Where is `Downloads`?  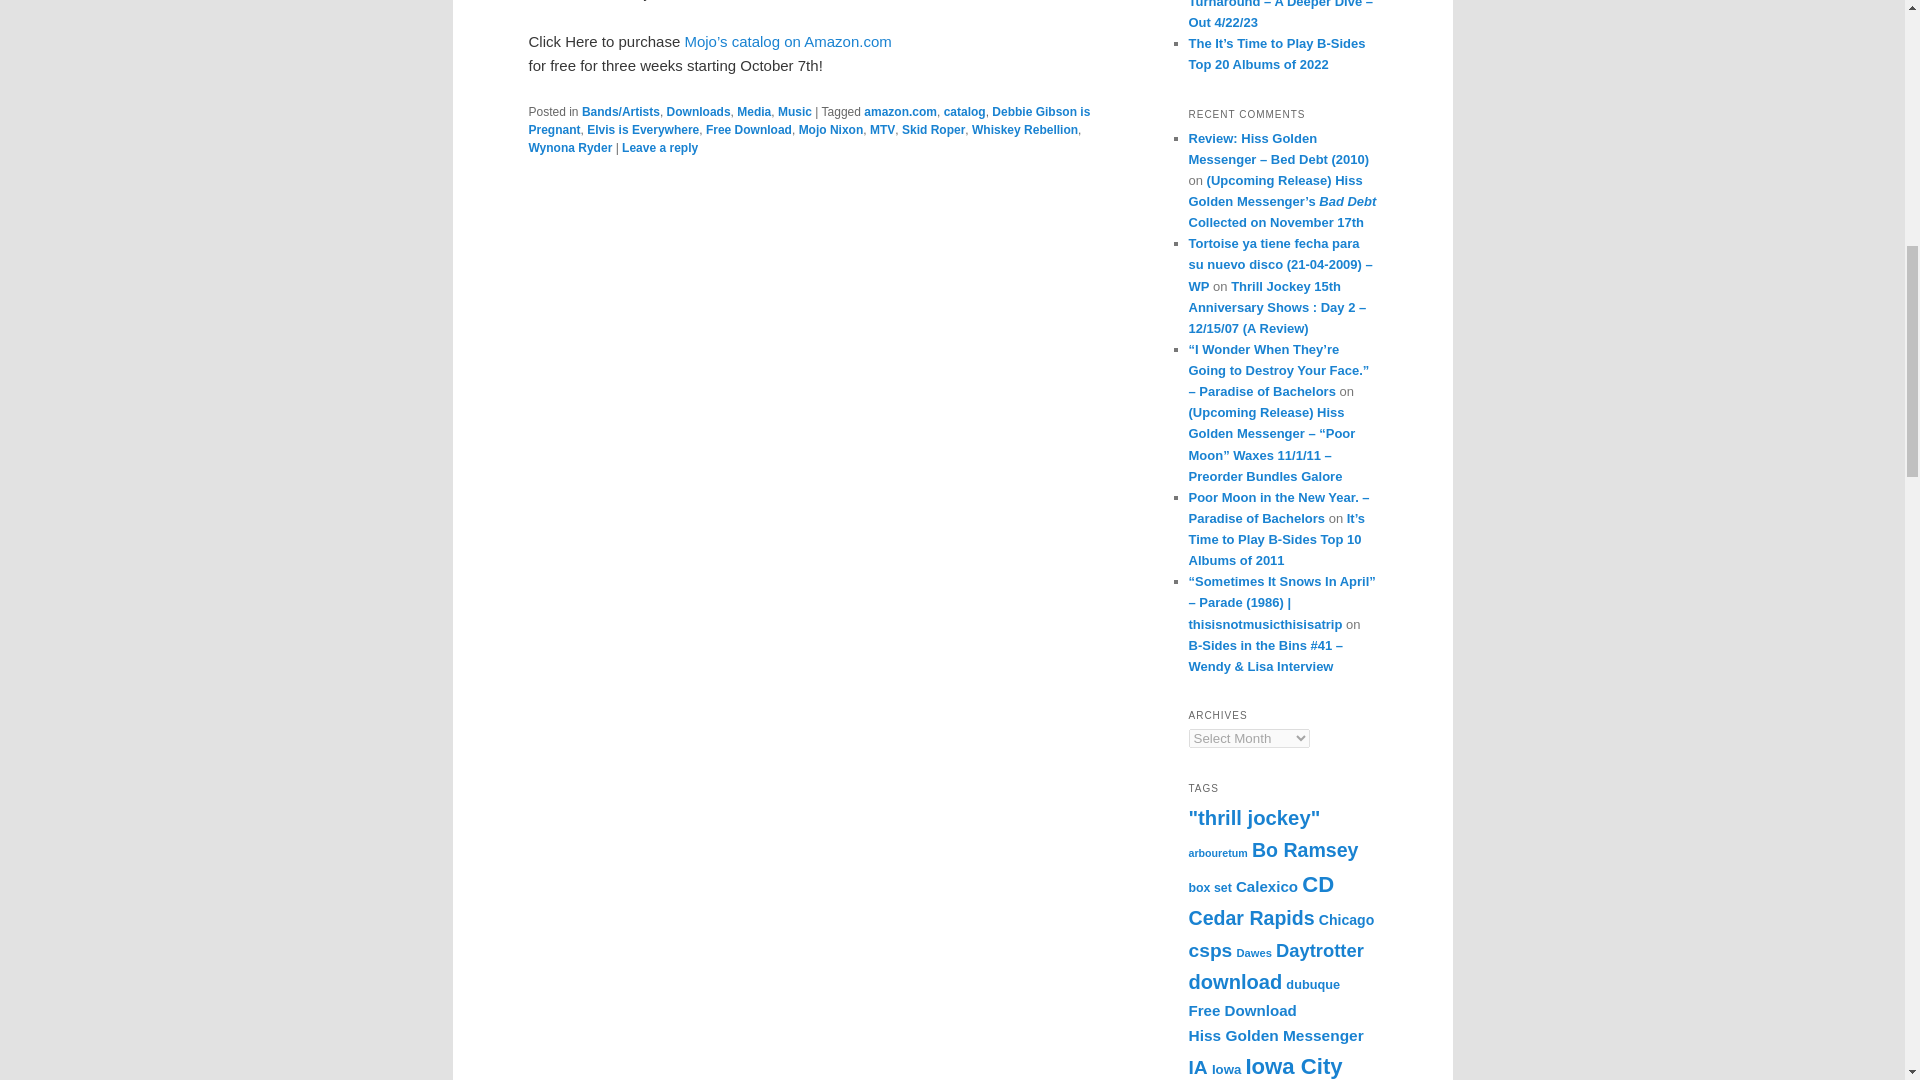
Downloads is located at coordinates (698, 111).